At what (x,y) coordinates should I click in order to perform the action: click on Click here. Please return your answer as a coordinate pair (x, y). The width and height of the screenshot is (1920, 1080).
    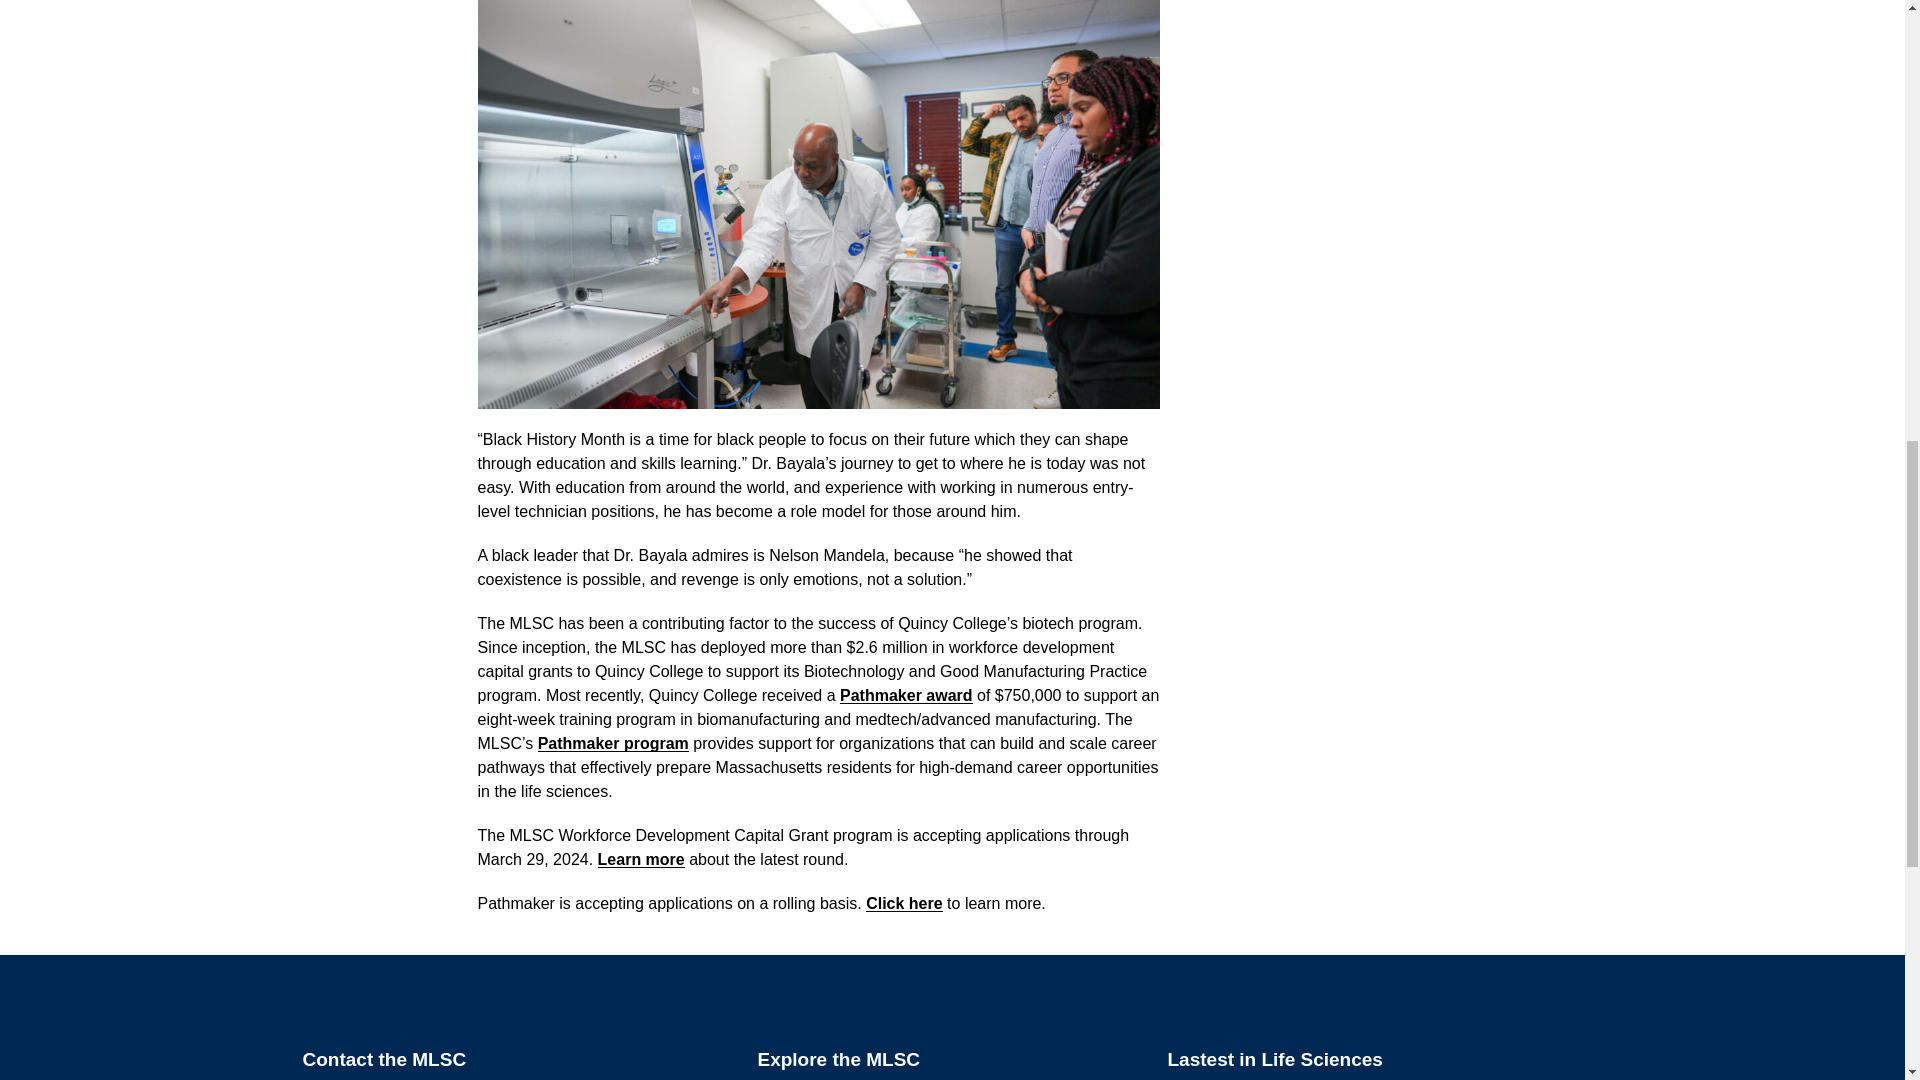
    Looking at the image, I should click on (904, 903).